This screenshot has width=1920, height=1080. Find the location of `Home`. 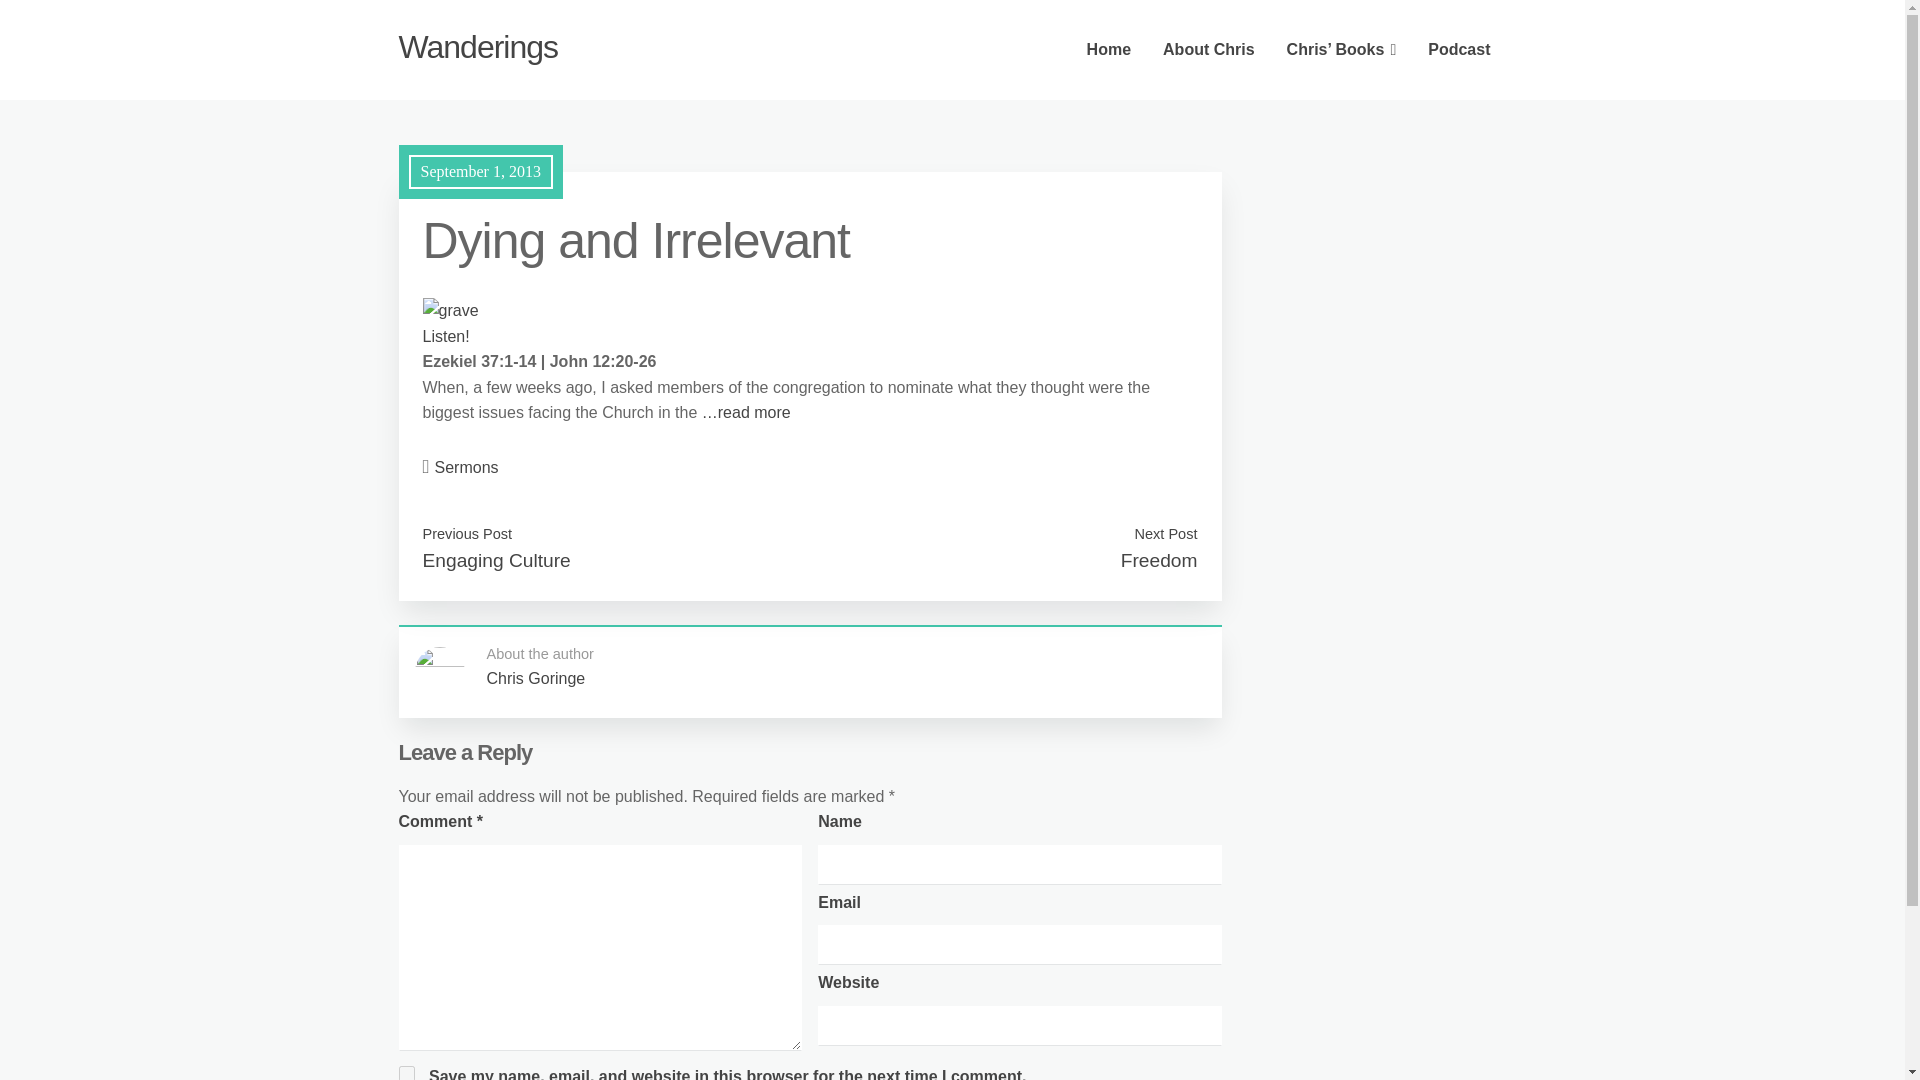

Home is located at coordinates (1108, 50).